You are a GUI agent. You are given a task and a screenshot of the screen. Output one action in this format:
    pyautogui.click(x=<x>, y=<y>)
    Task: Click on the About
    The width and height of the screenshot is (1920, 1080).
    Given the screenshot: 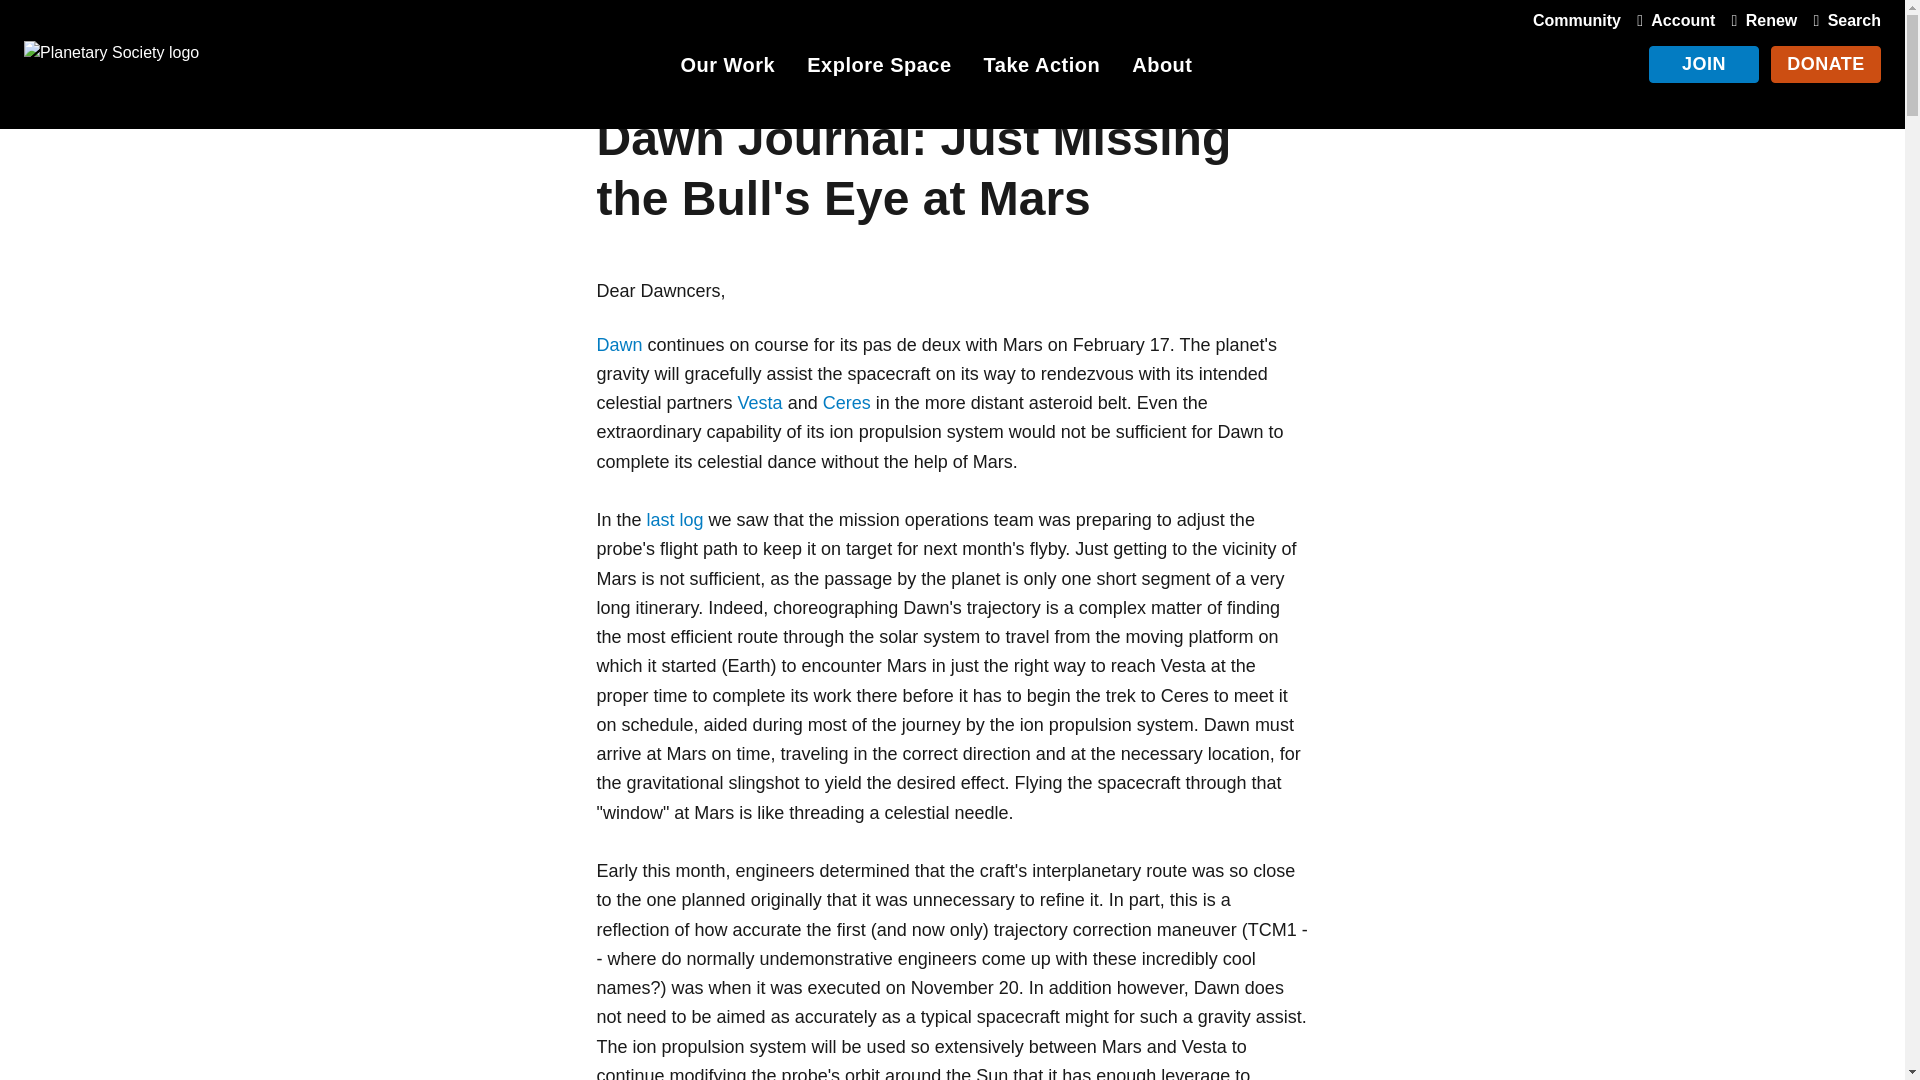 What is the action you would take?
    pyautogui.click(x=1162, y=68)
    